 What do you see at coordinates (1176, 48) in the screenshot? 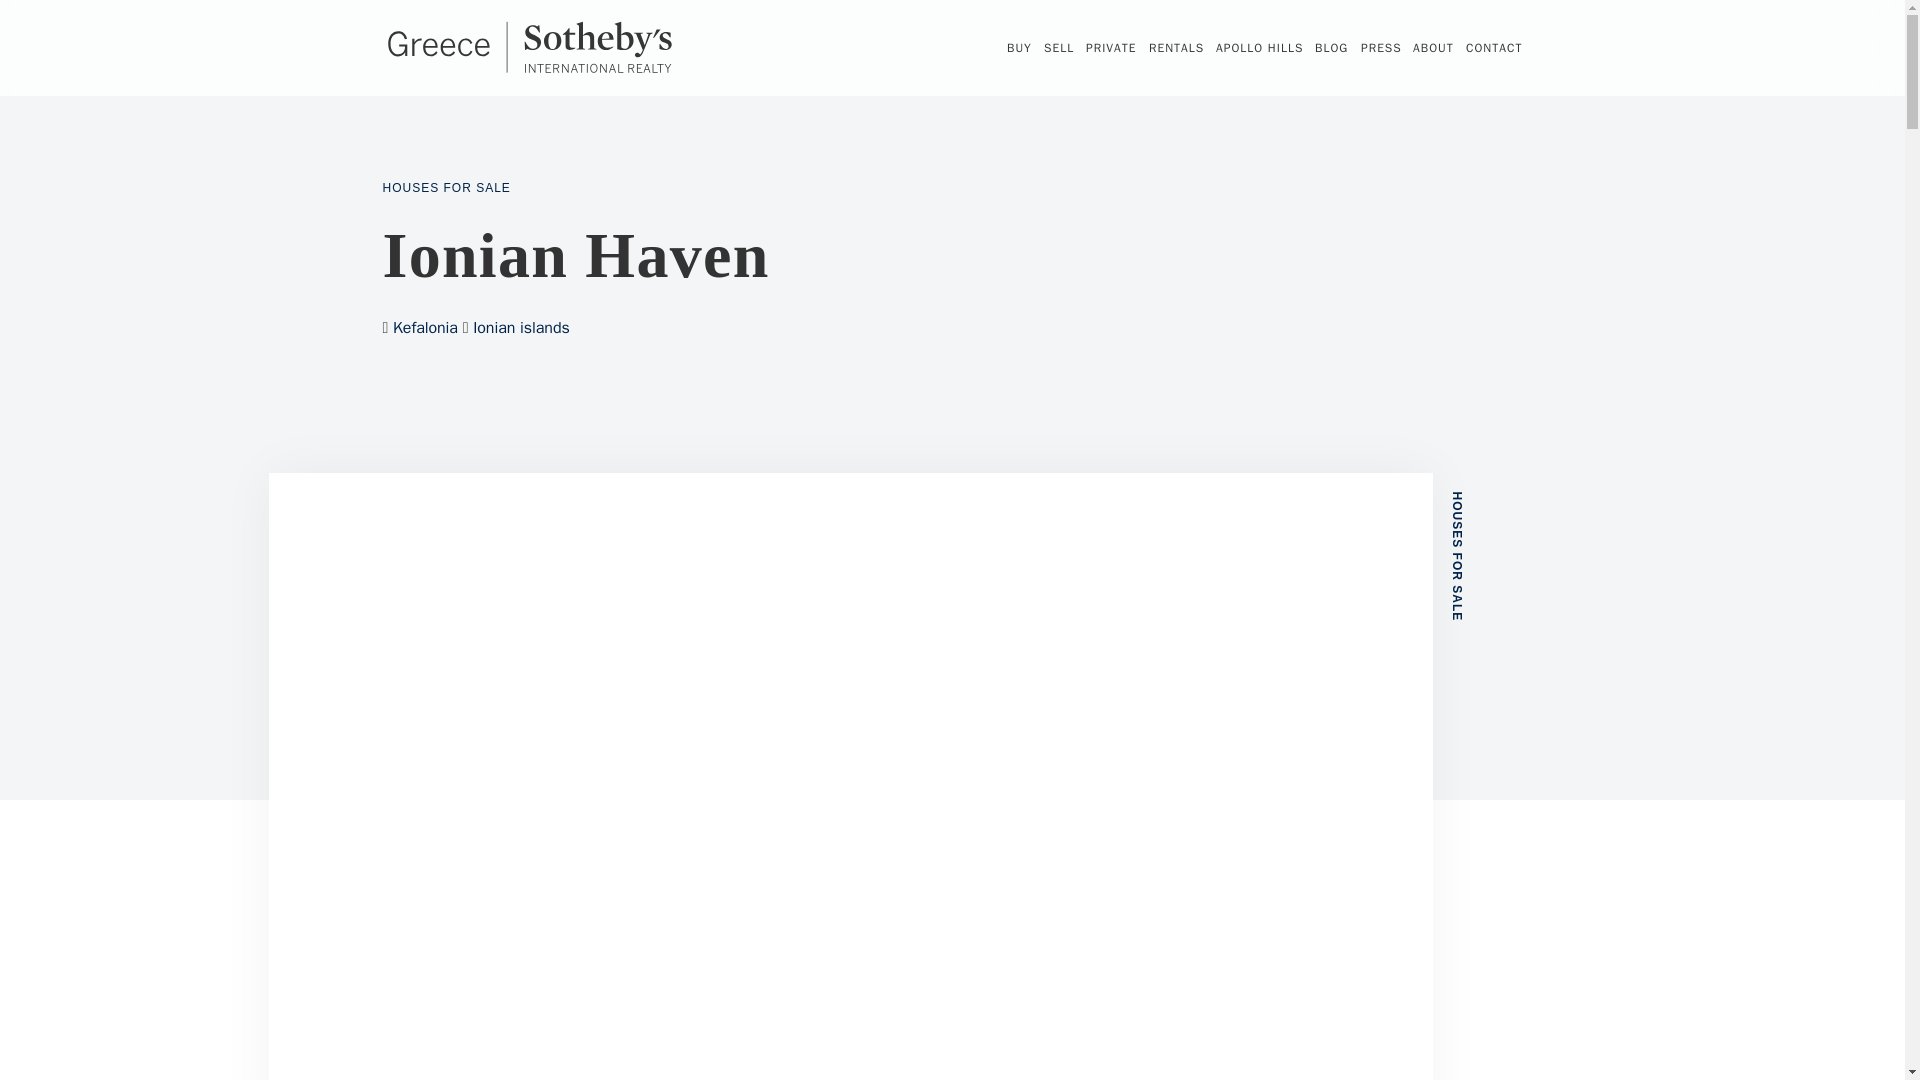
I see `RENTALS` at bounding box center [1176, 48].